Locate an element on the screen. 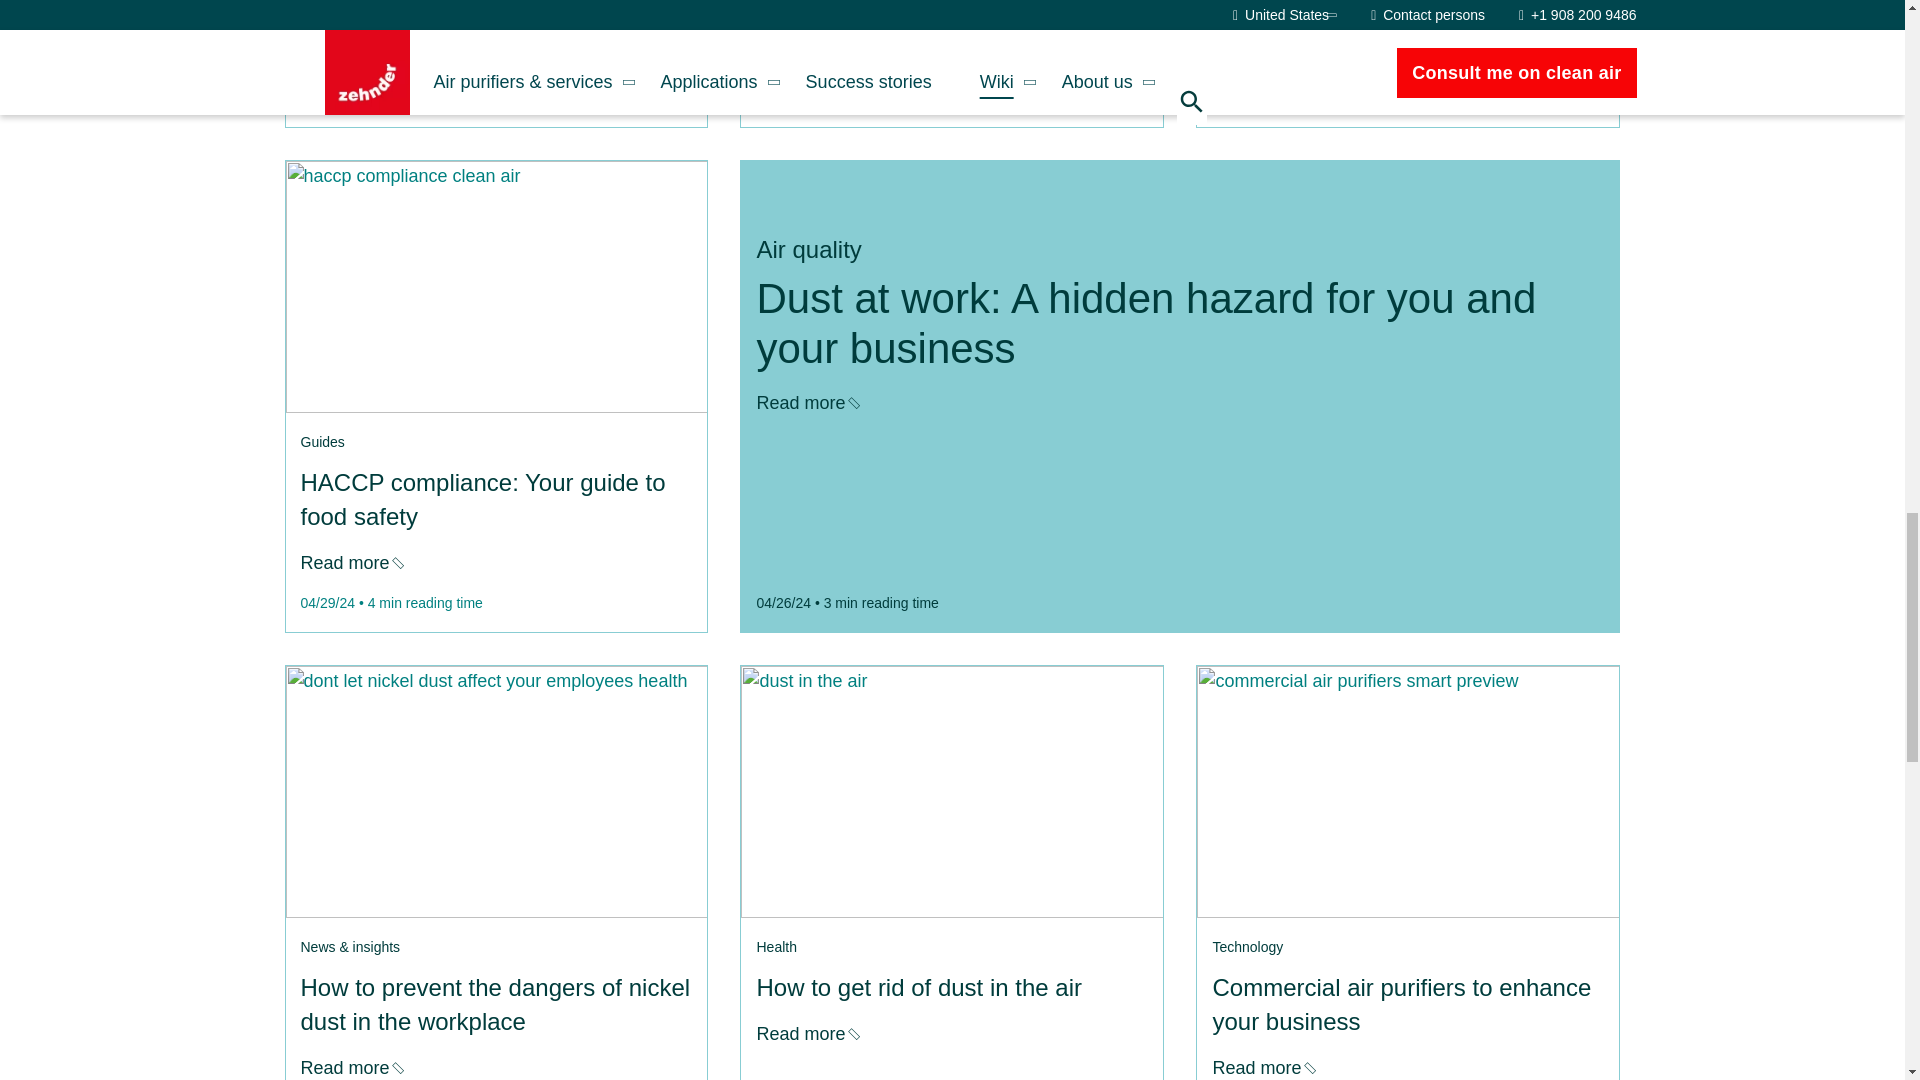  How to prevent the dangers of nickel dust in the workplace is located at coordinates (806, 402).